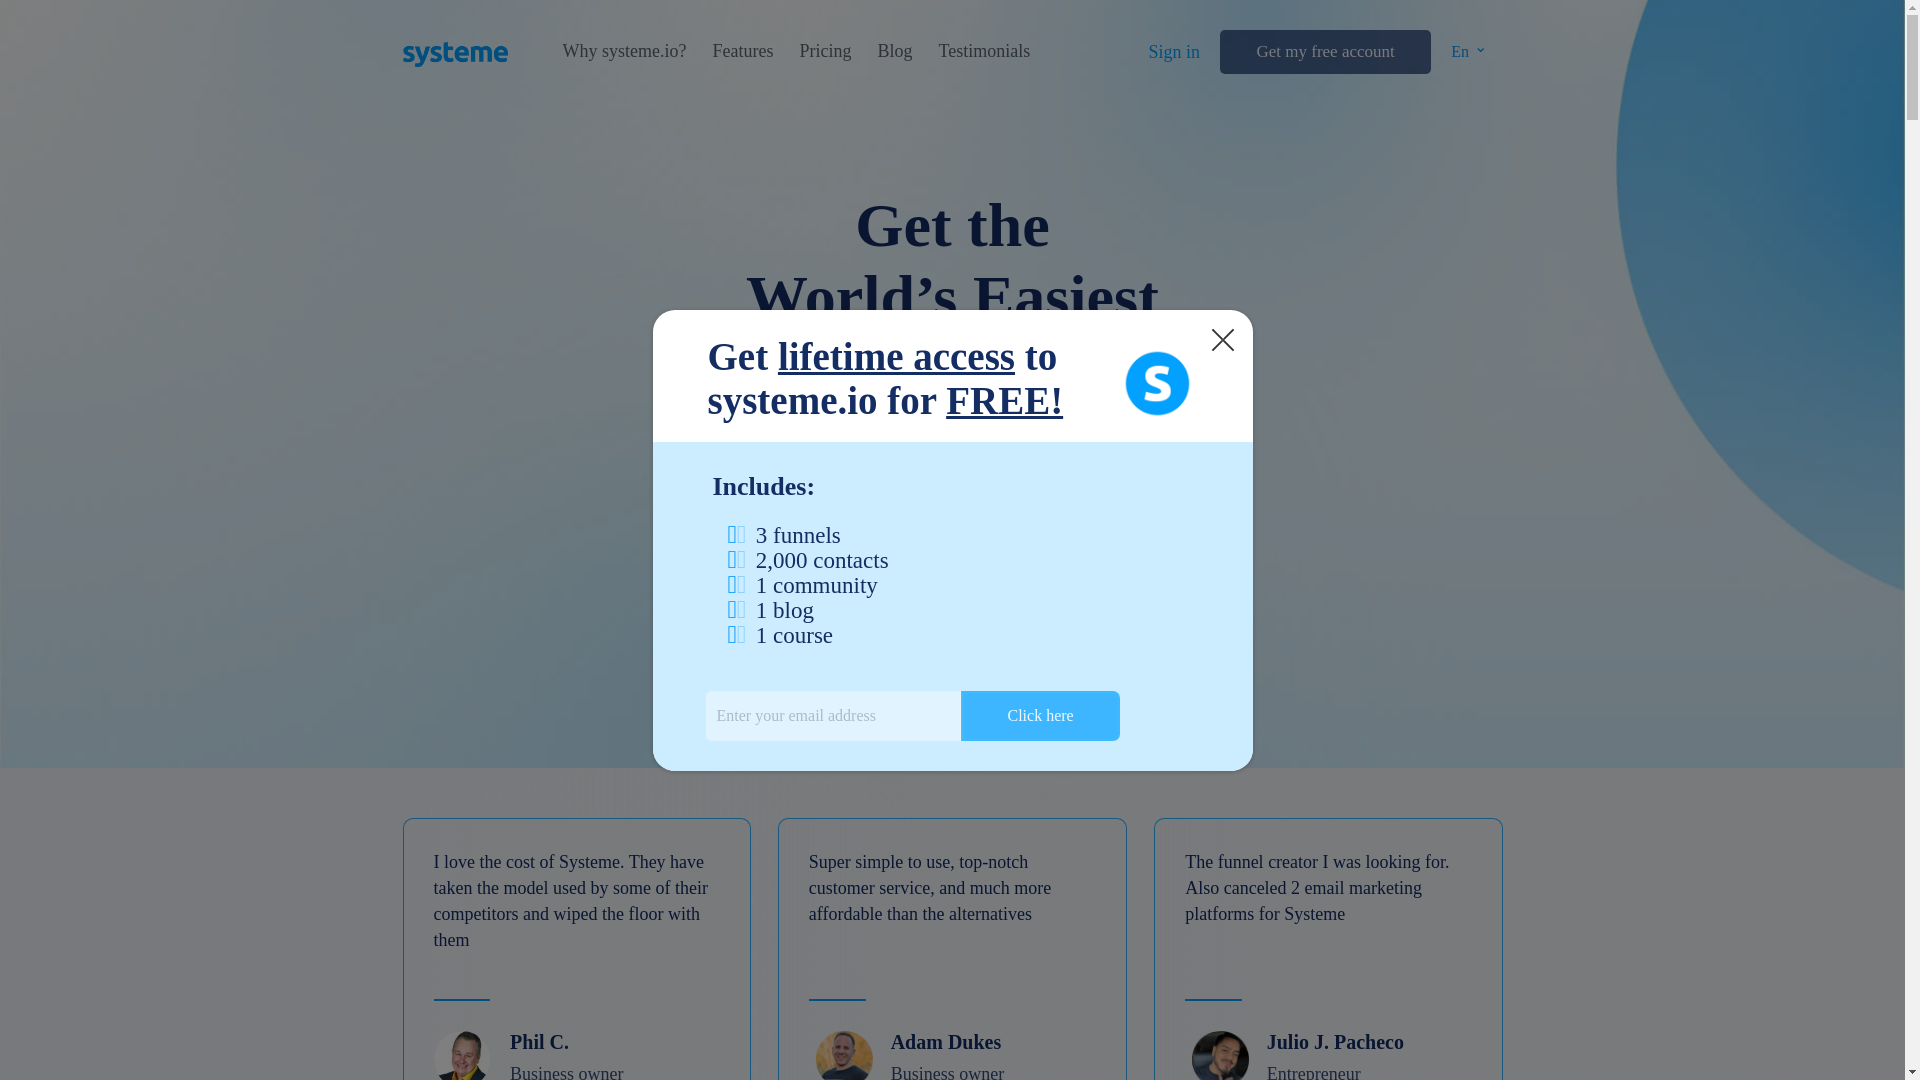  I want to click on Sign in, so click(1174, 52).